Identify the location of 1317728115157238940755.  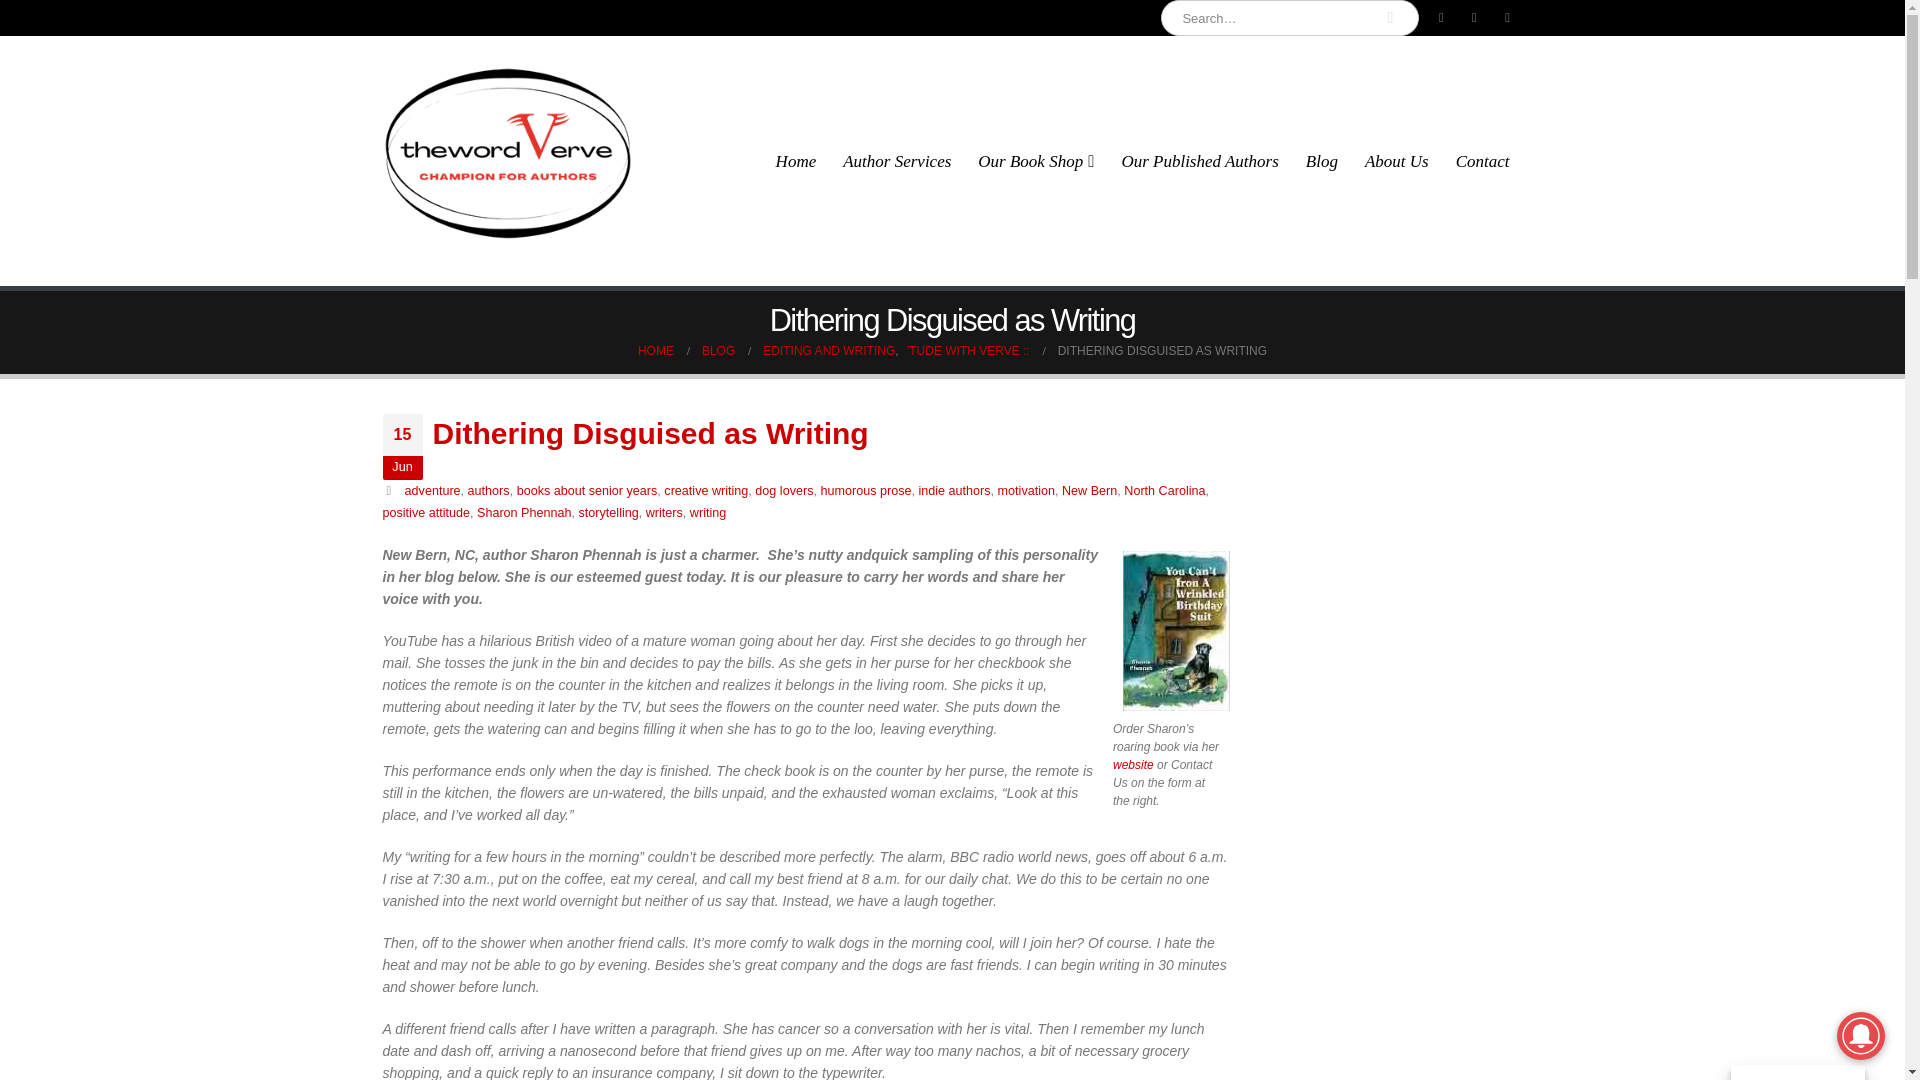
(1172, 630).